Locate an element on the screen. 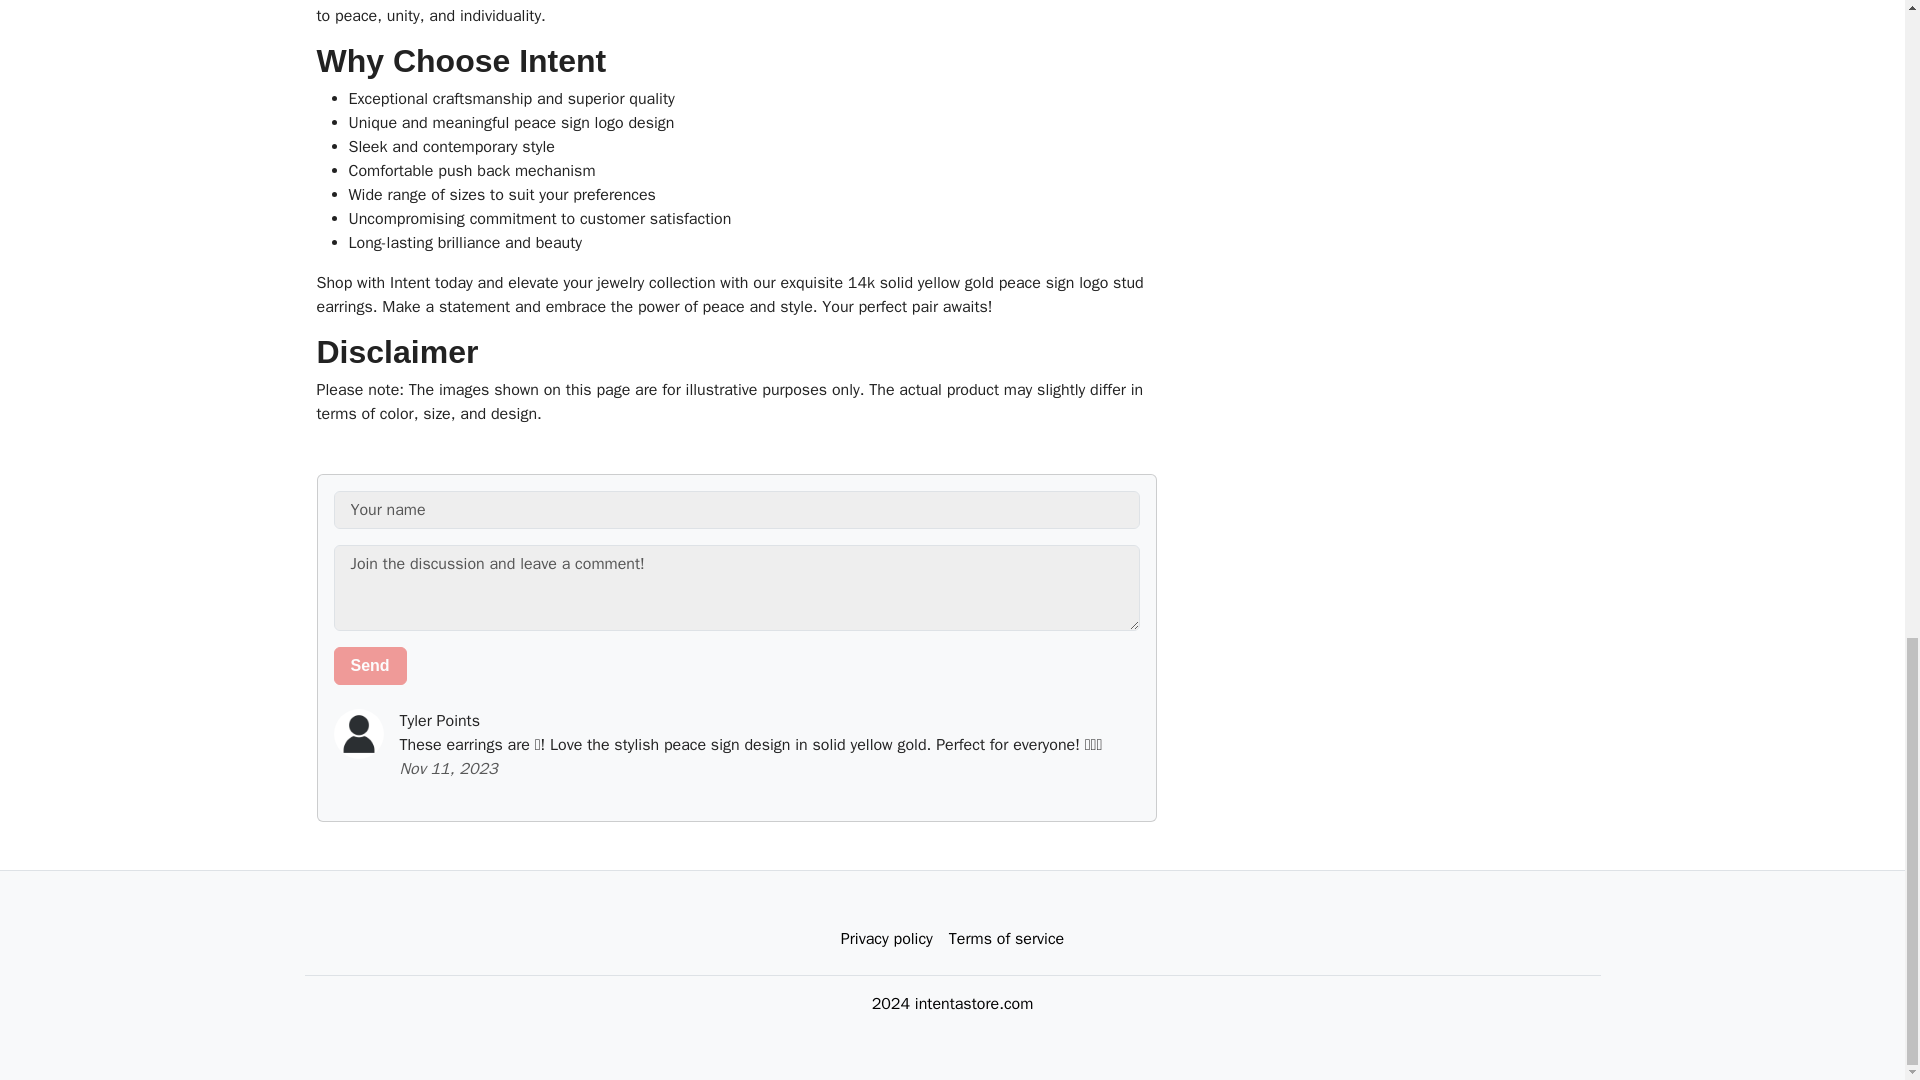 This screenshot has height=1080, width=1920. Terms of service is located at coordinates (1006, 939).